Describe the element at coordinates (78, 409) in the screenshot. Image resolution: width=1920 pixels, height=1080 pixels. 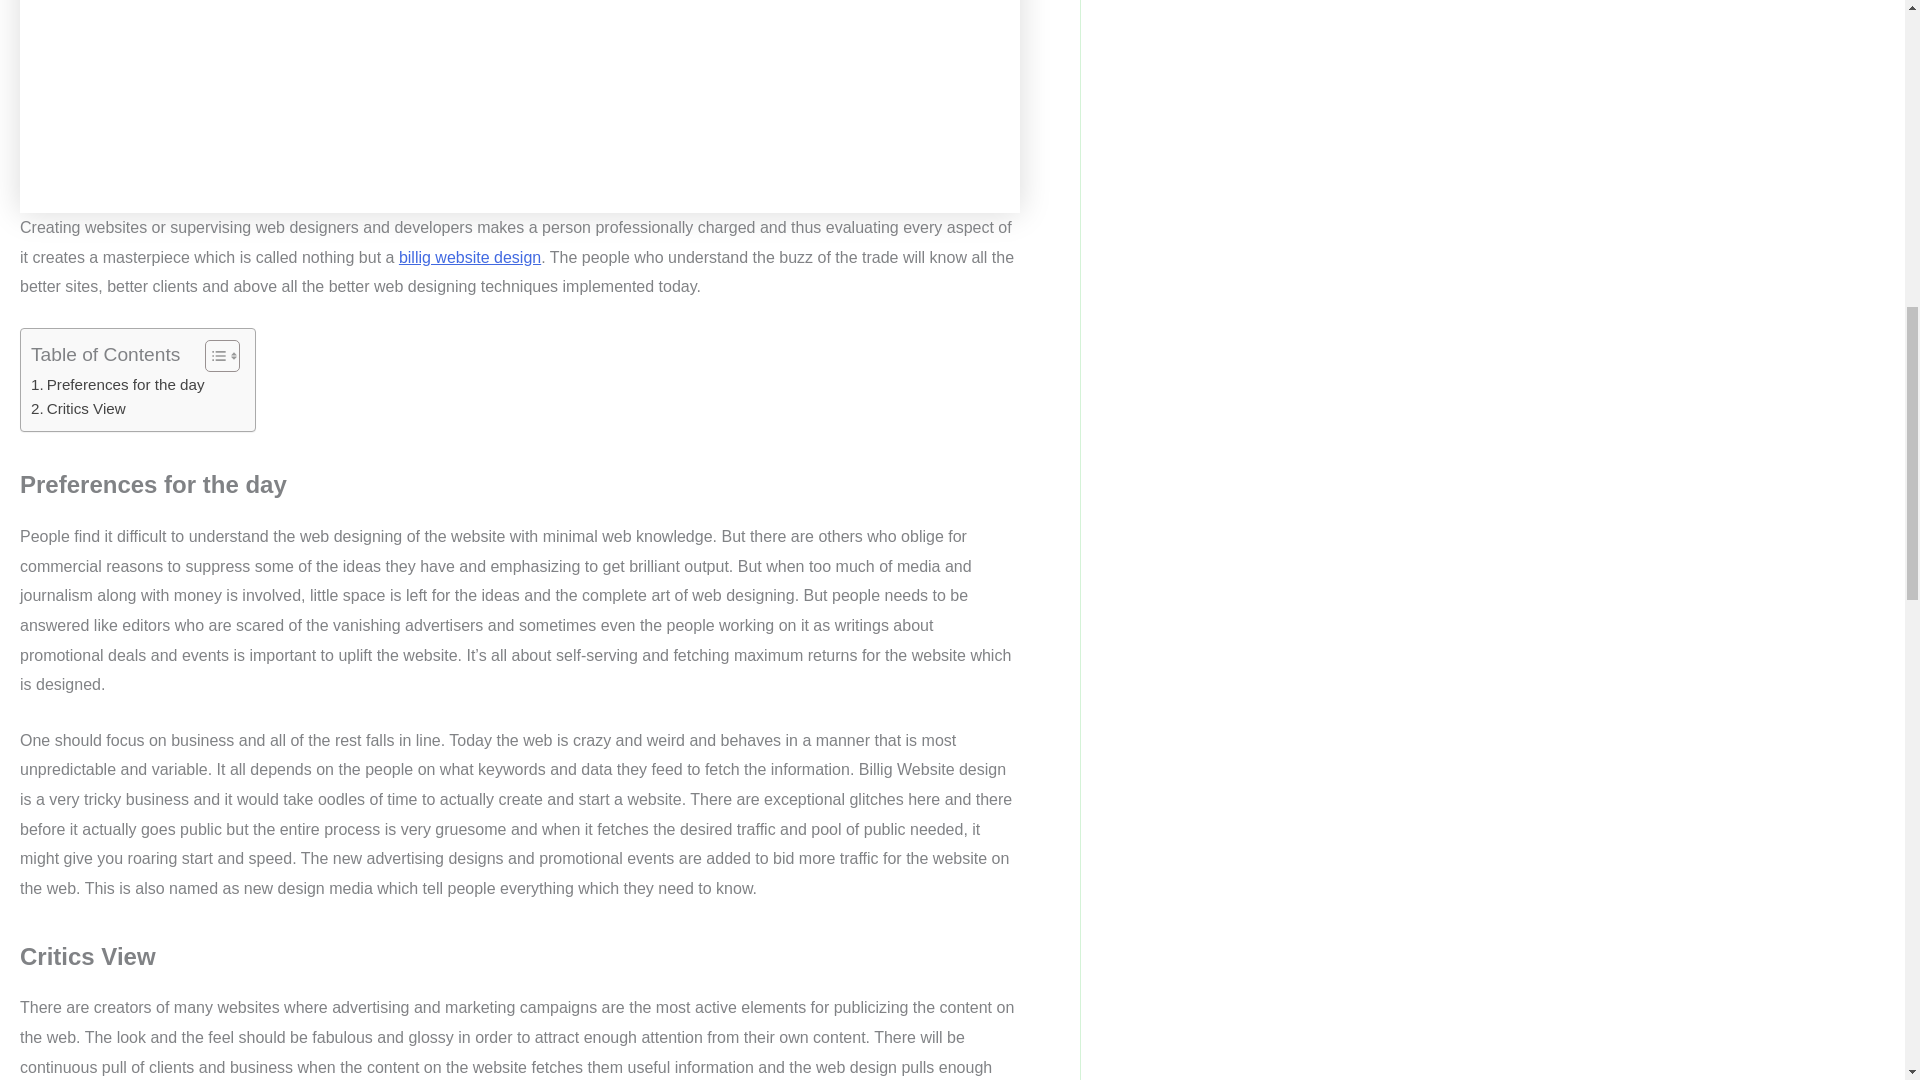
I see `Critics View` at that location.